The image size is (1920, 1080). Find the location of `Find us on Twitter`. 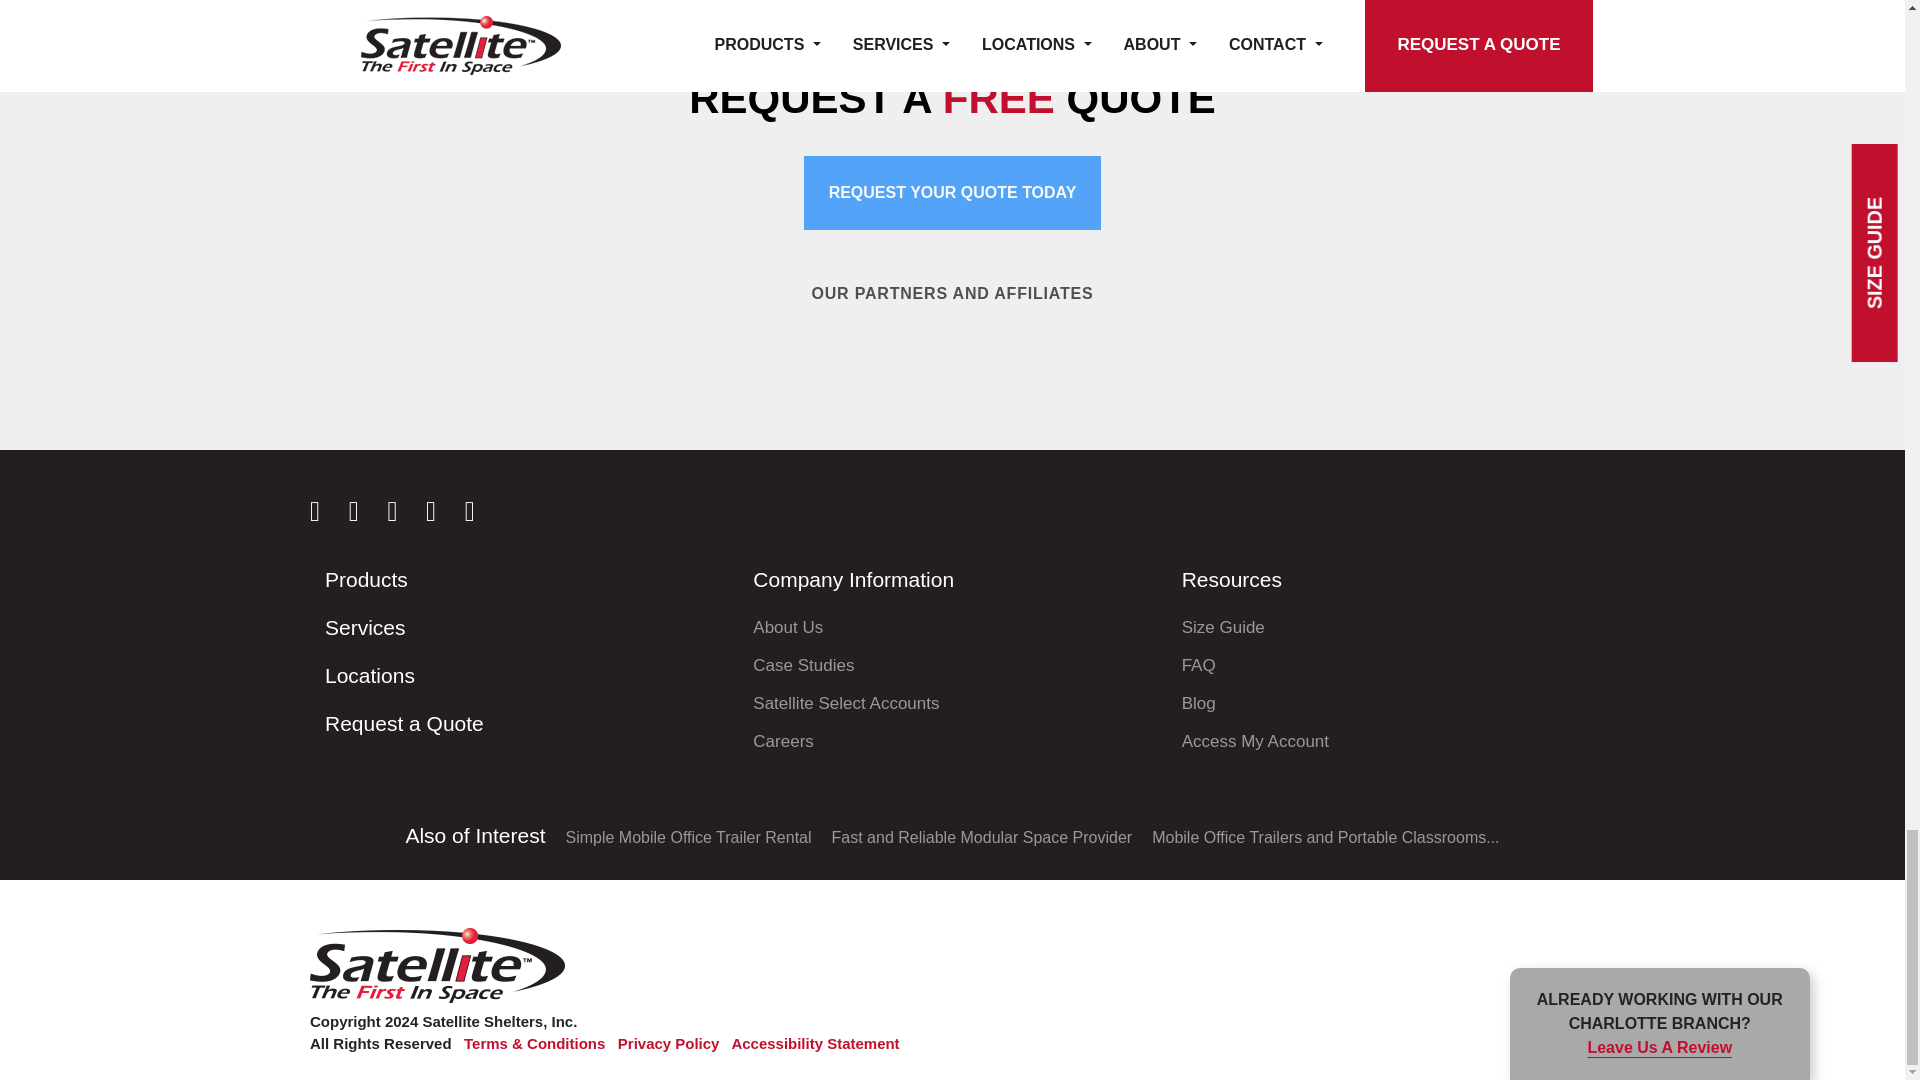

Find us on Twitter is located at coordinates (443, 514).